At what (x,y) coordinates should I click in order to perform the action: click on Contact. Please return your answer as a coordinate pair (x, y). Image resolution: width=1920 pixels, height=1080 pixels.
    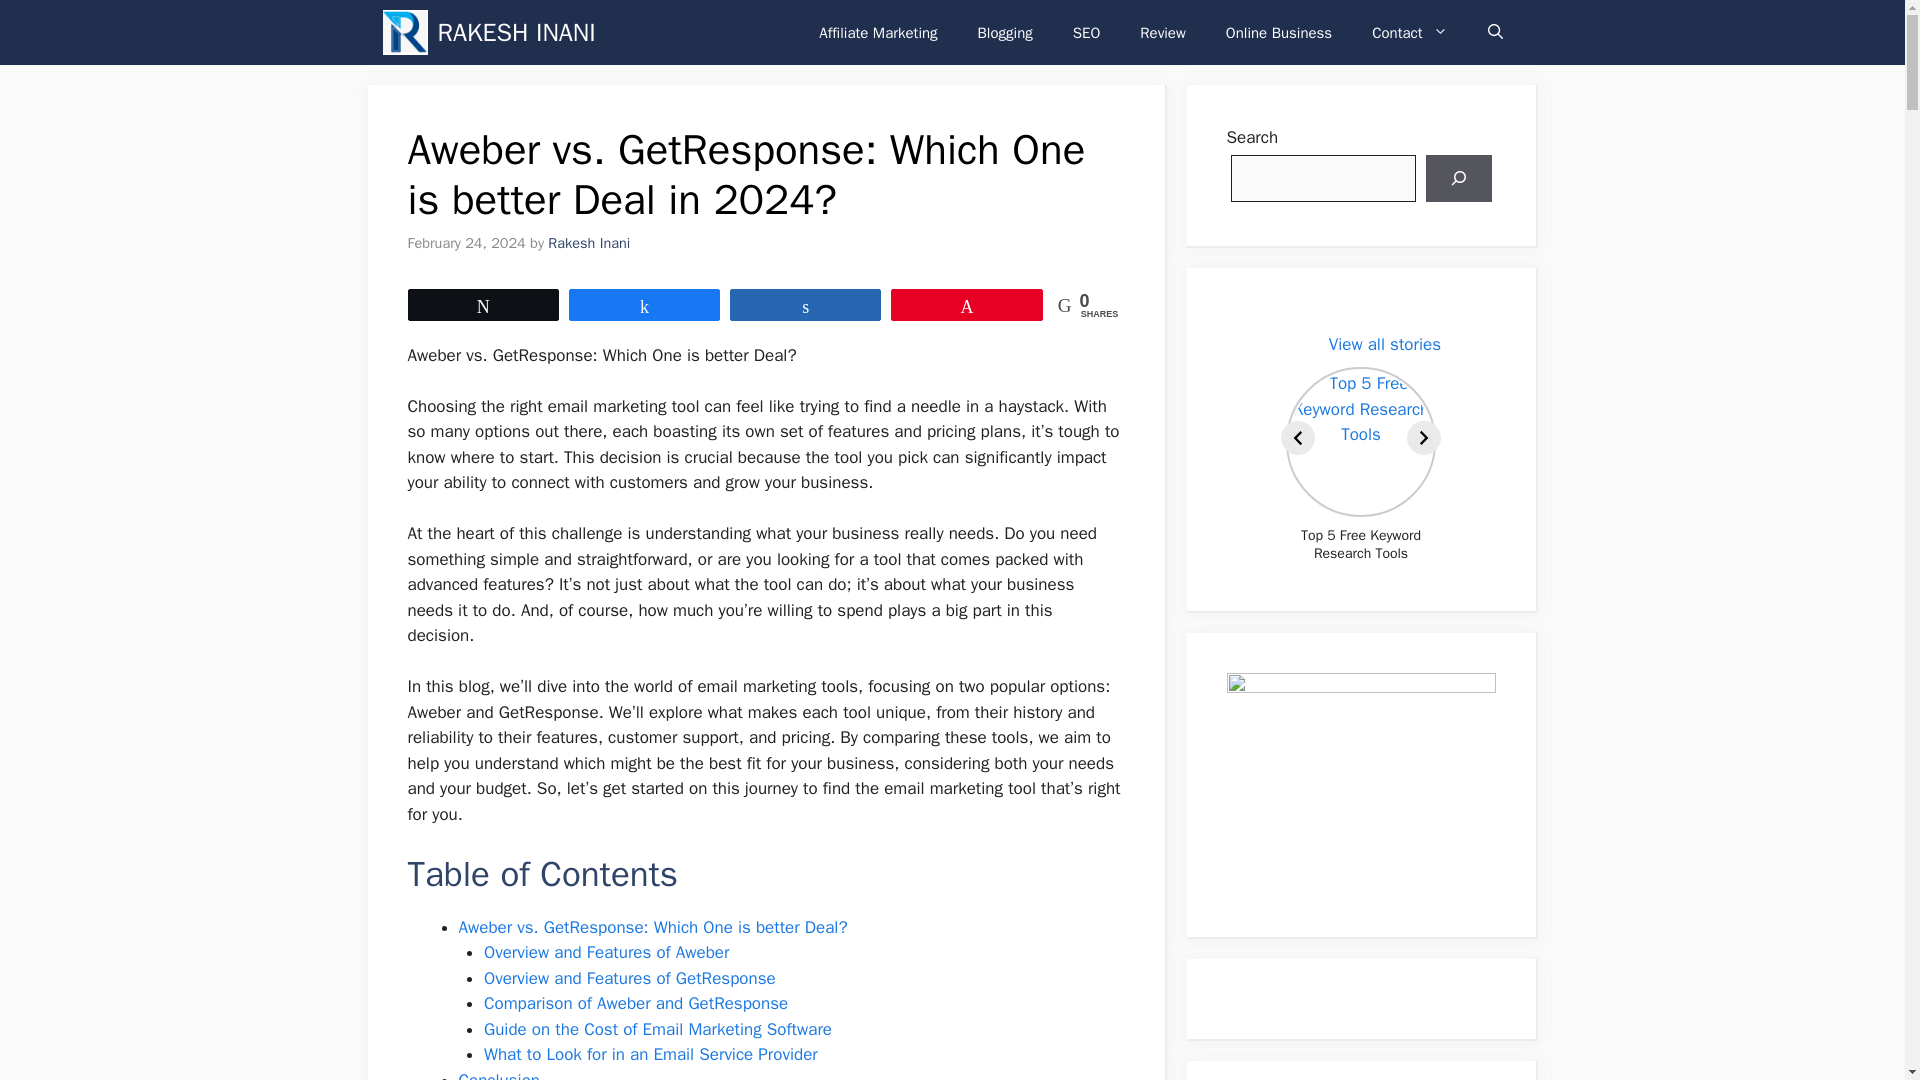
    Looking at the image, I should click on (1408, 32).